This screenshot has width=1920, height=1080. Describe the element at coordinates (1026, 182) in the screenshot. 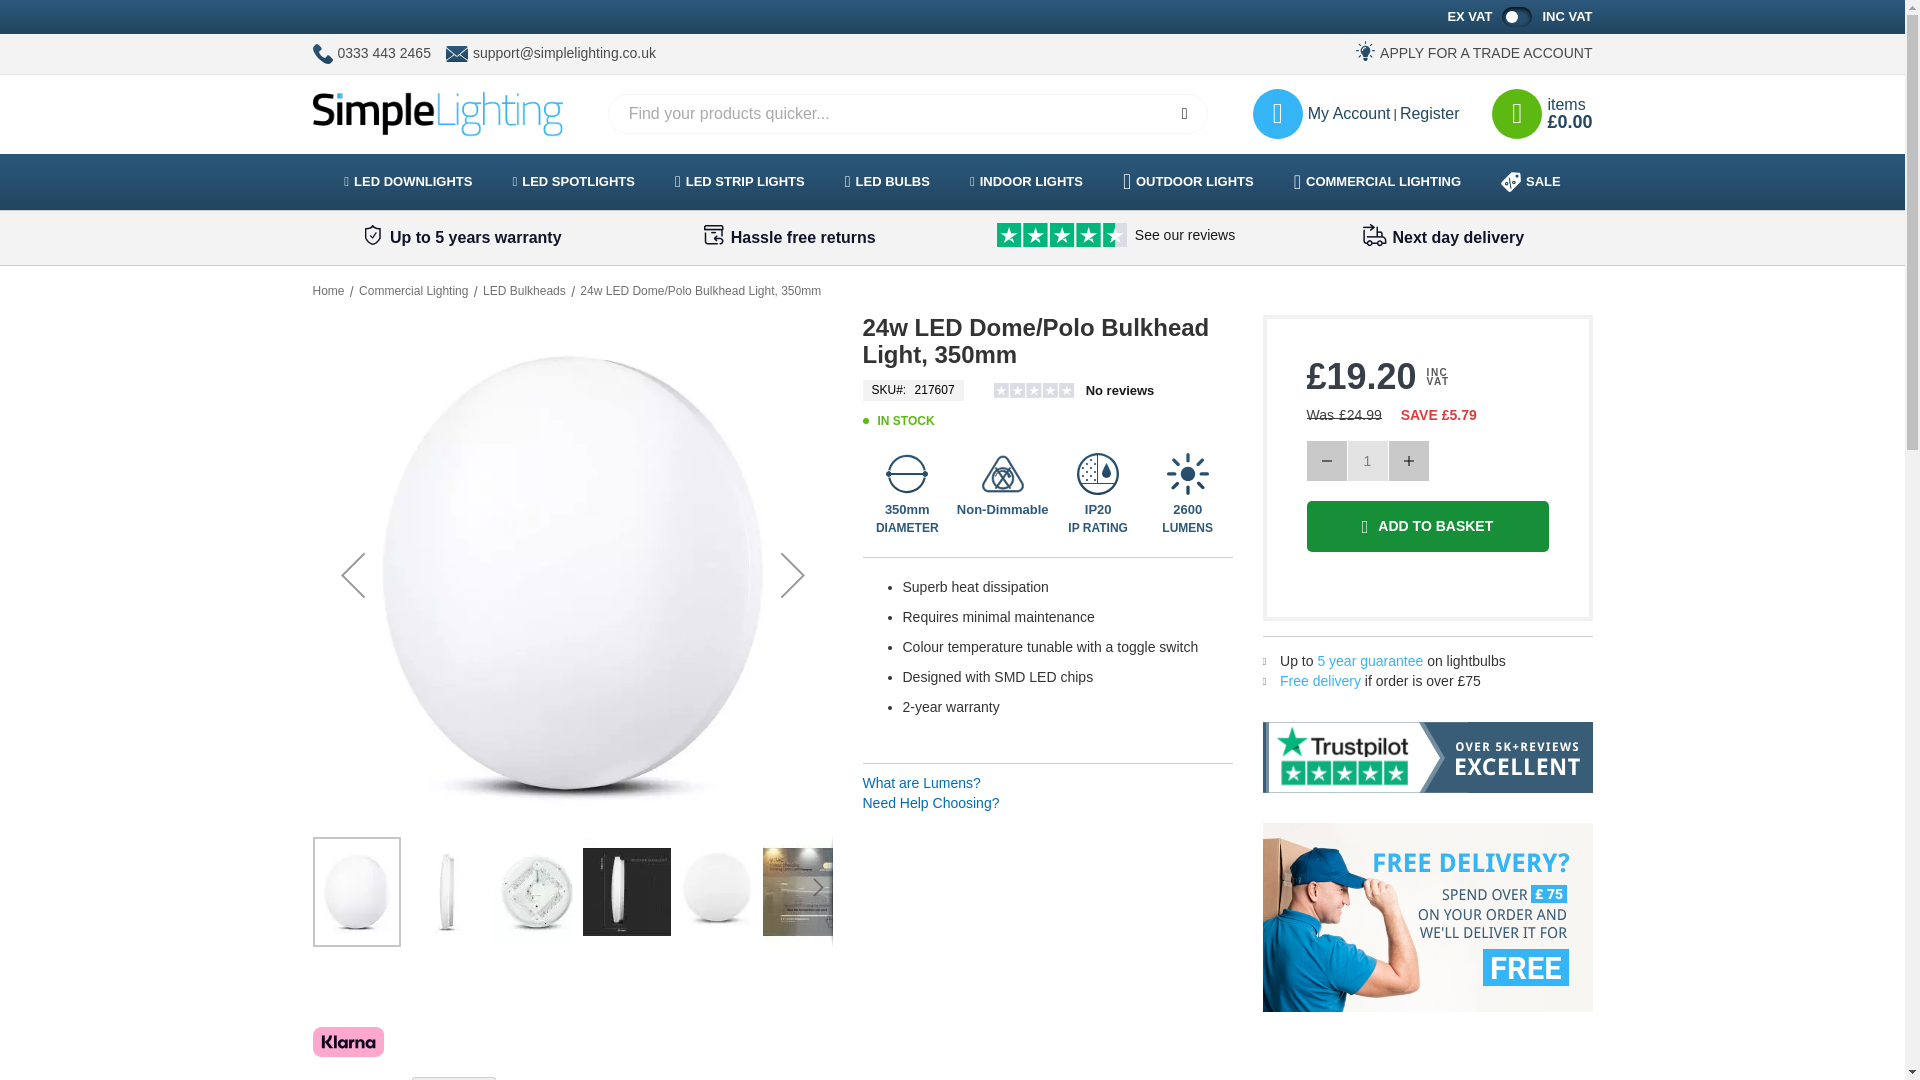

I see `INDOOR LIGHTS` at that location.